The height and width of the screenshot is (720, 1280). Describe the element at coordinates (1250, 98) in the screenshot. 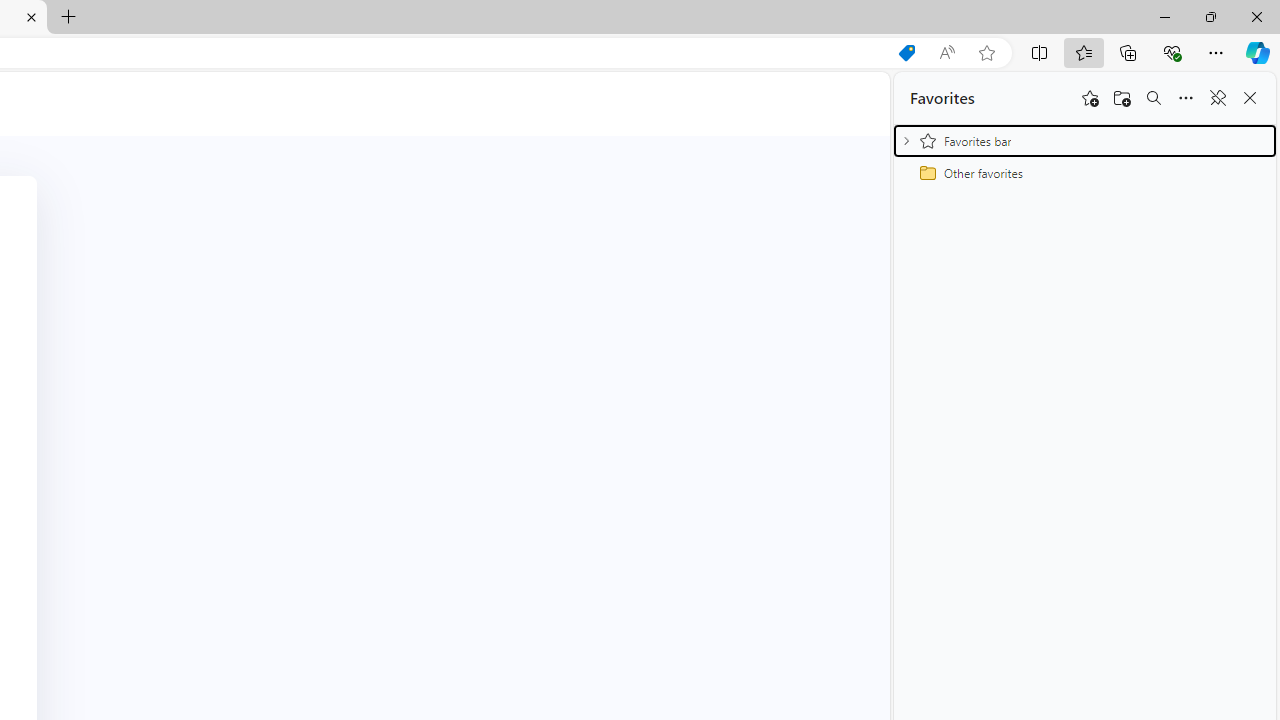

I see `Close favorites` at that location.